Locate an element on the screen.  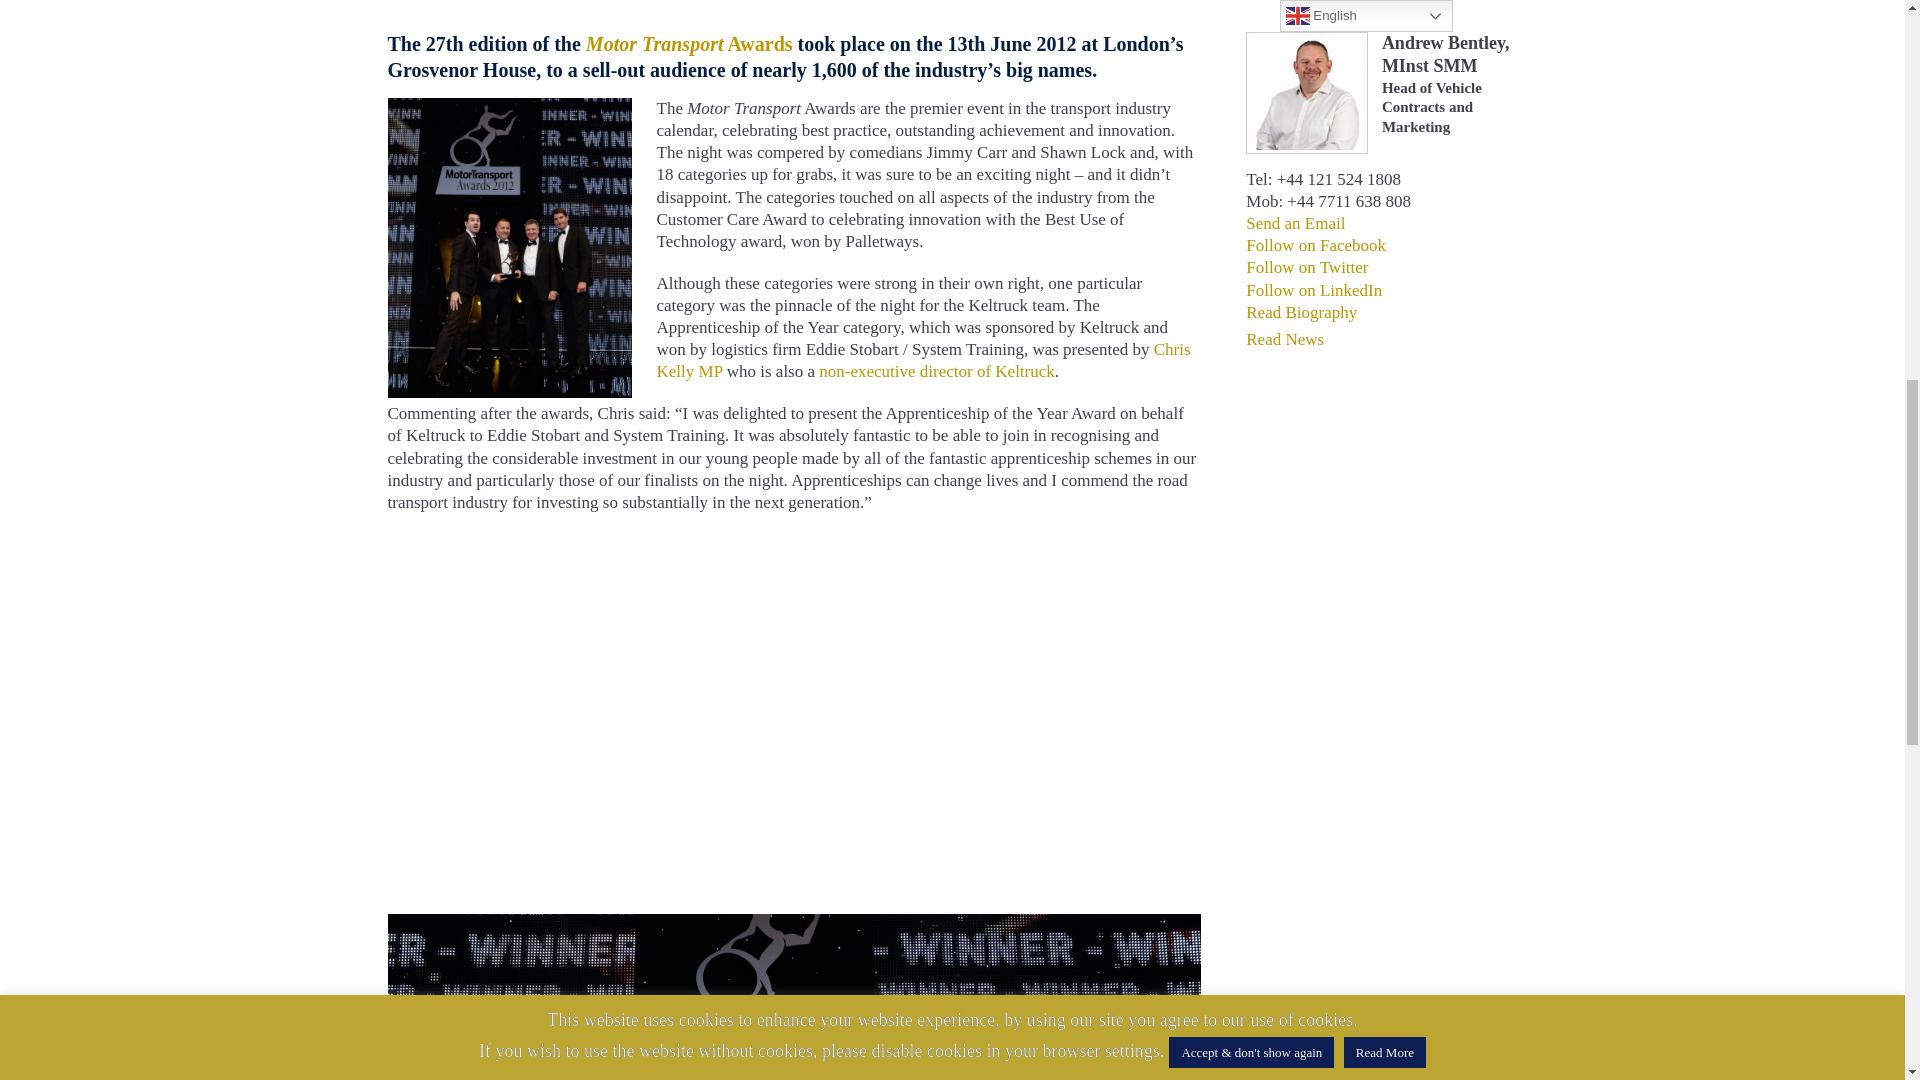
Motor Transport Awards 2012 is located at coordinates (509, 106).